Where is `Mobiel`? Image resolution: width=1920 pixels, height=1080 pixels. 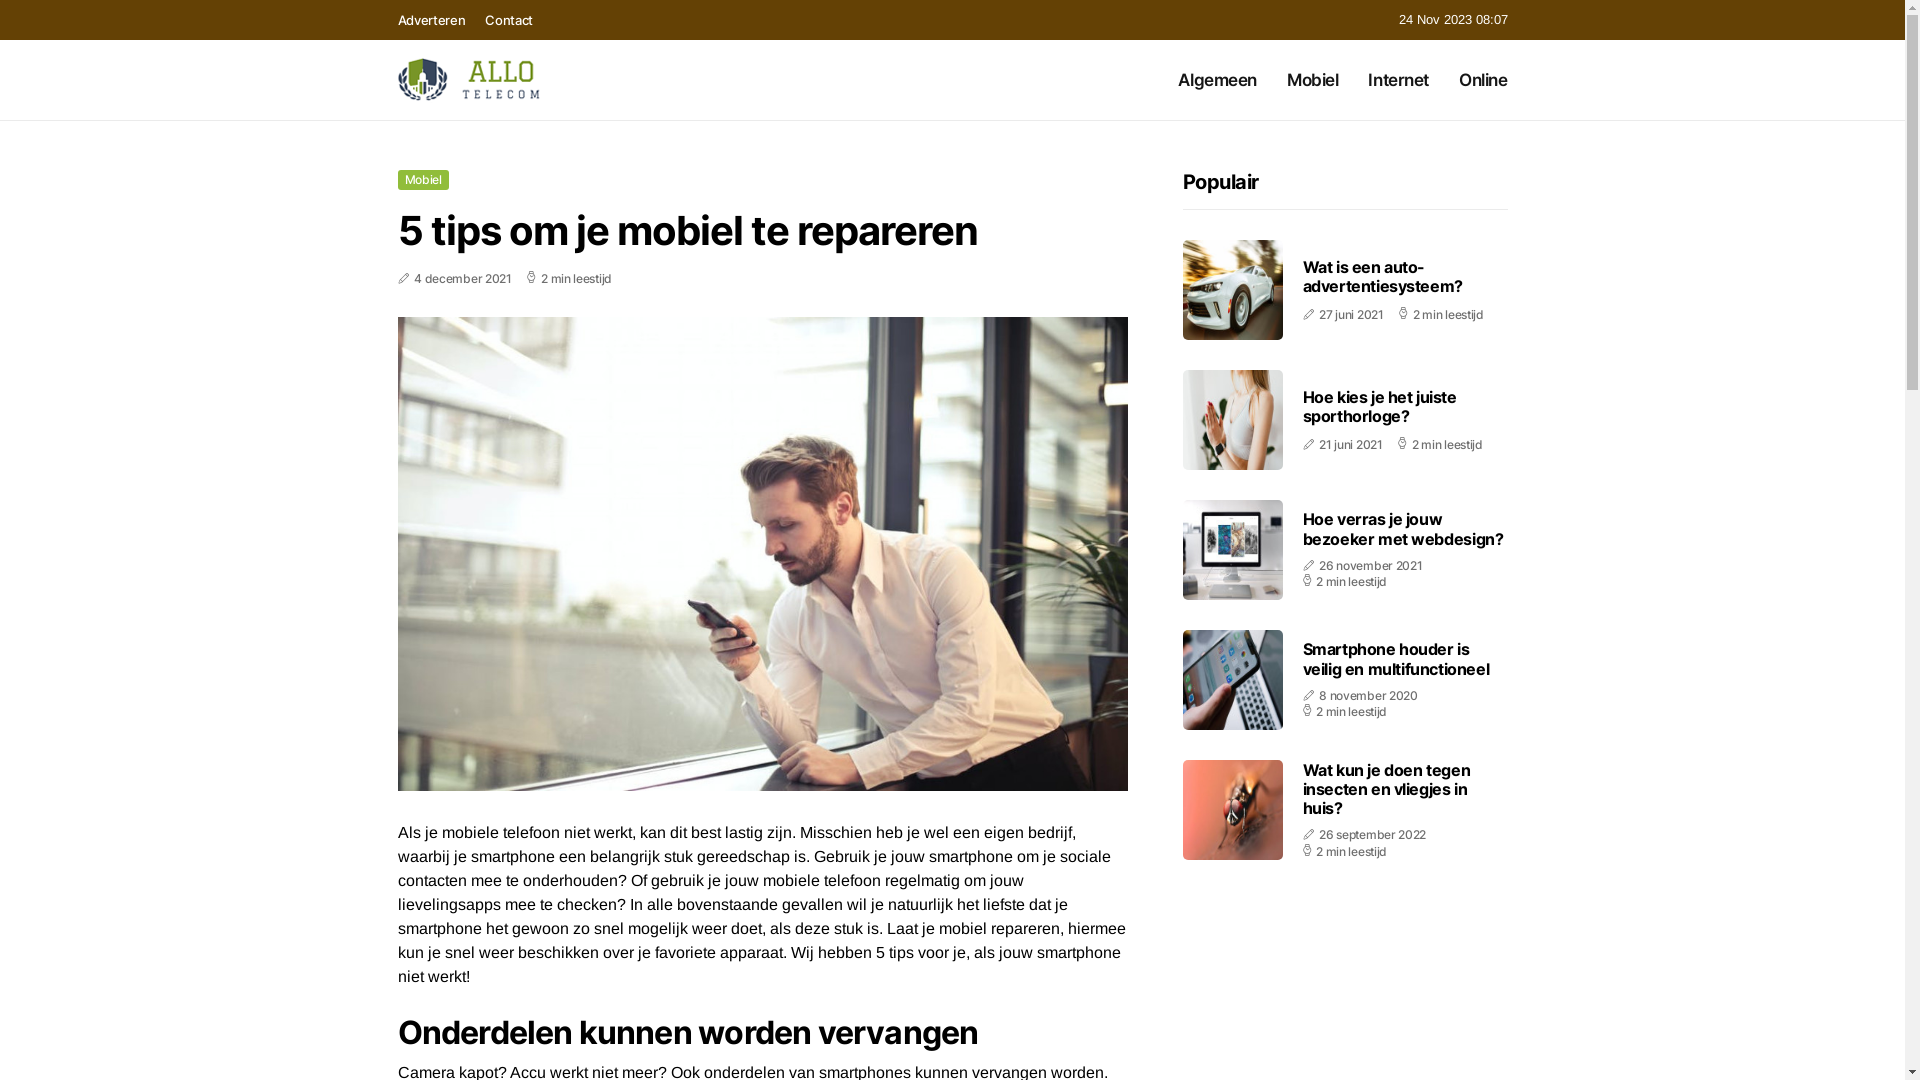
Mobiel is located at coordinates (424, 180).